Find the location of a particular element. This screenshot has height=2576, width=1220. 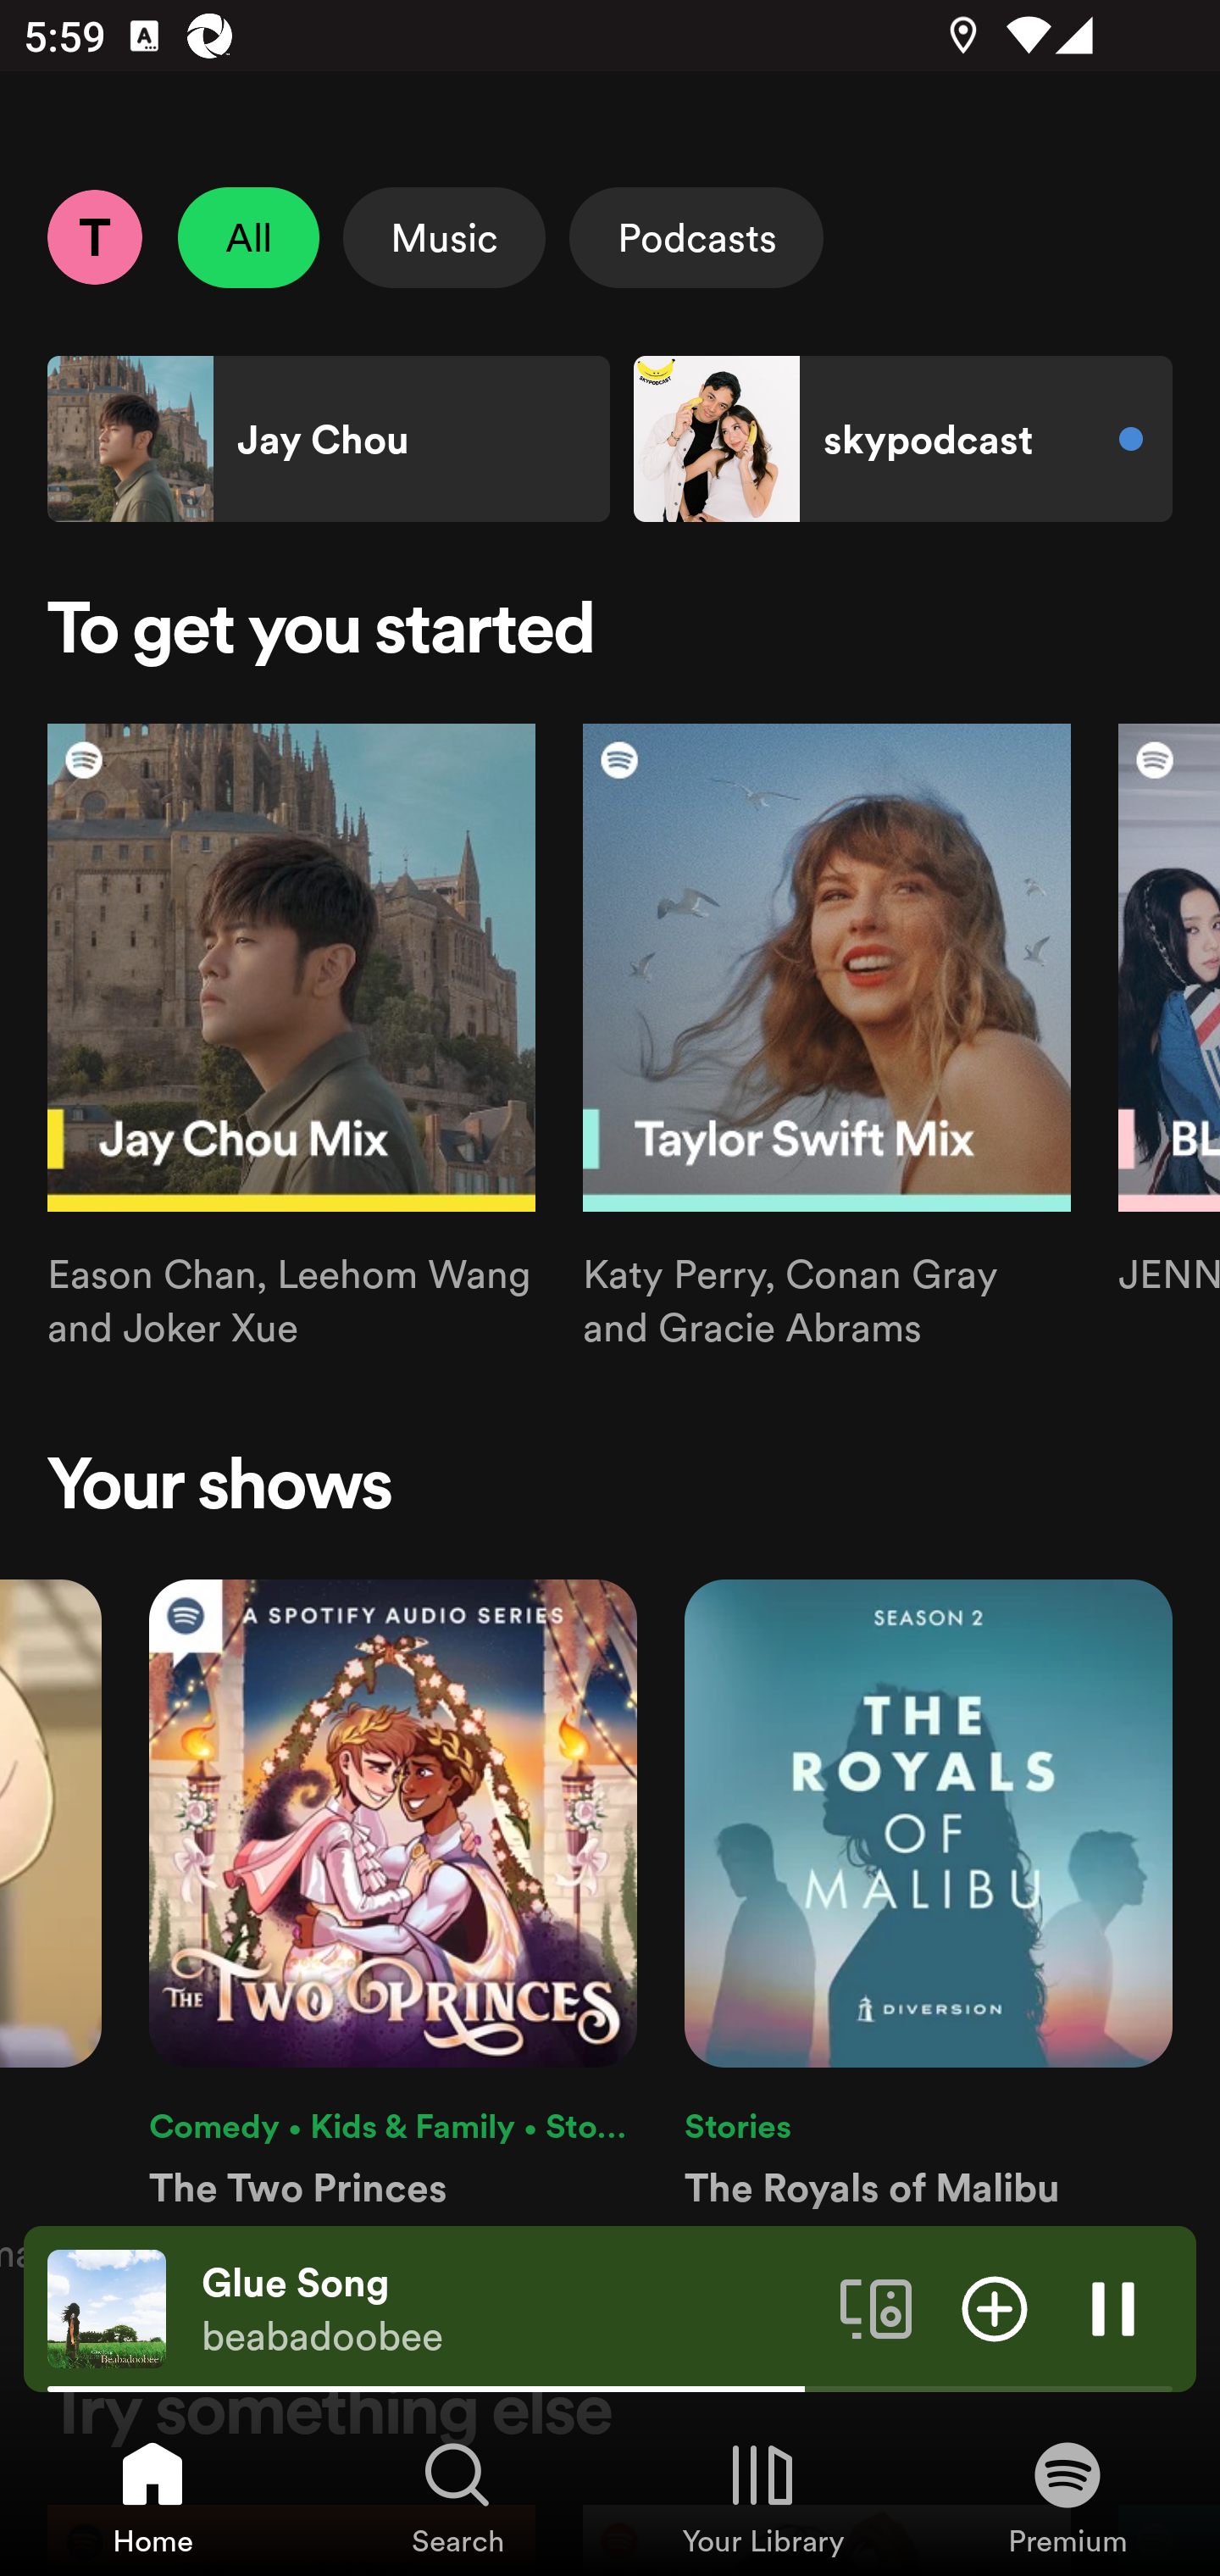

Connect to a device. Opens the devices menu is located at coordinates (876, 2307).